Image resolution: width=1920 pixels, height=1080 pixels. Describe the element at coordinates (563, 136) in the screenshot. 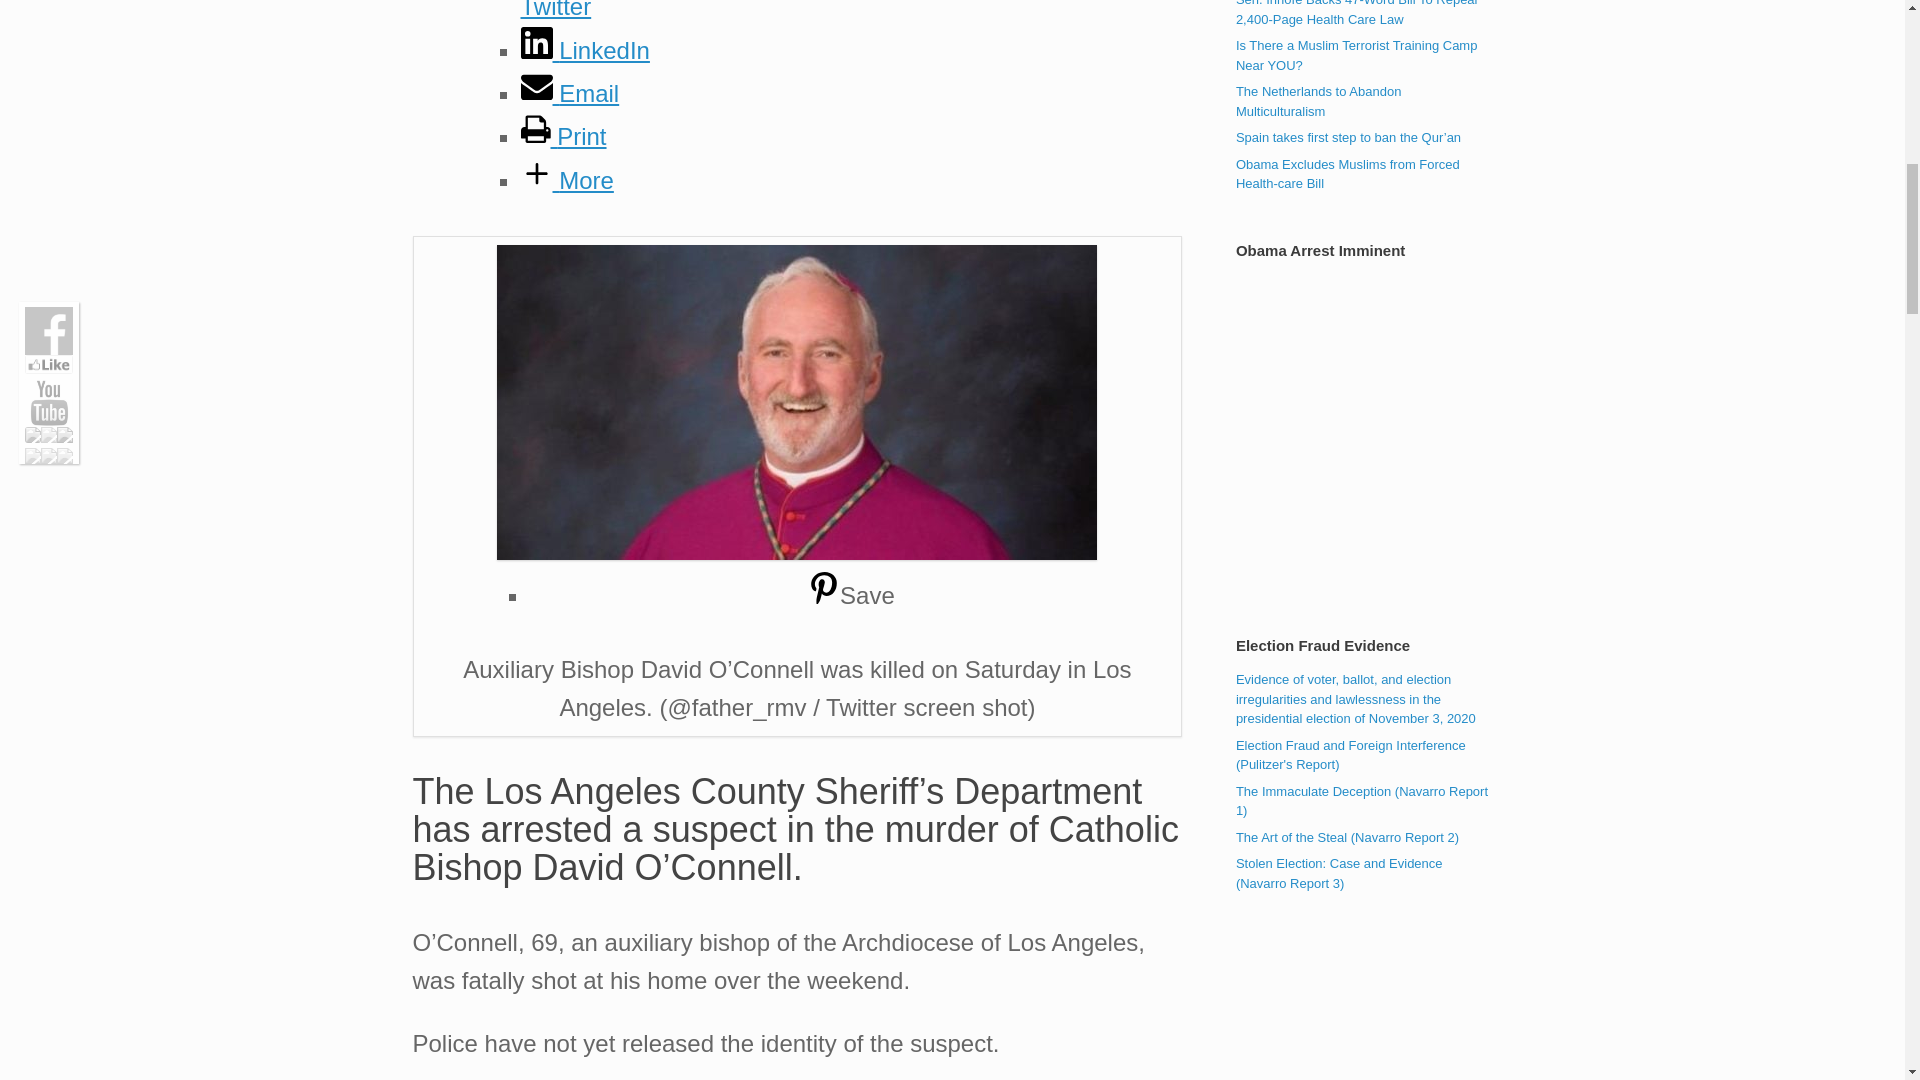

I see `Print` at that location.